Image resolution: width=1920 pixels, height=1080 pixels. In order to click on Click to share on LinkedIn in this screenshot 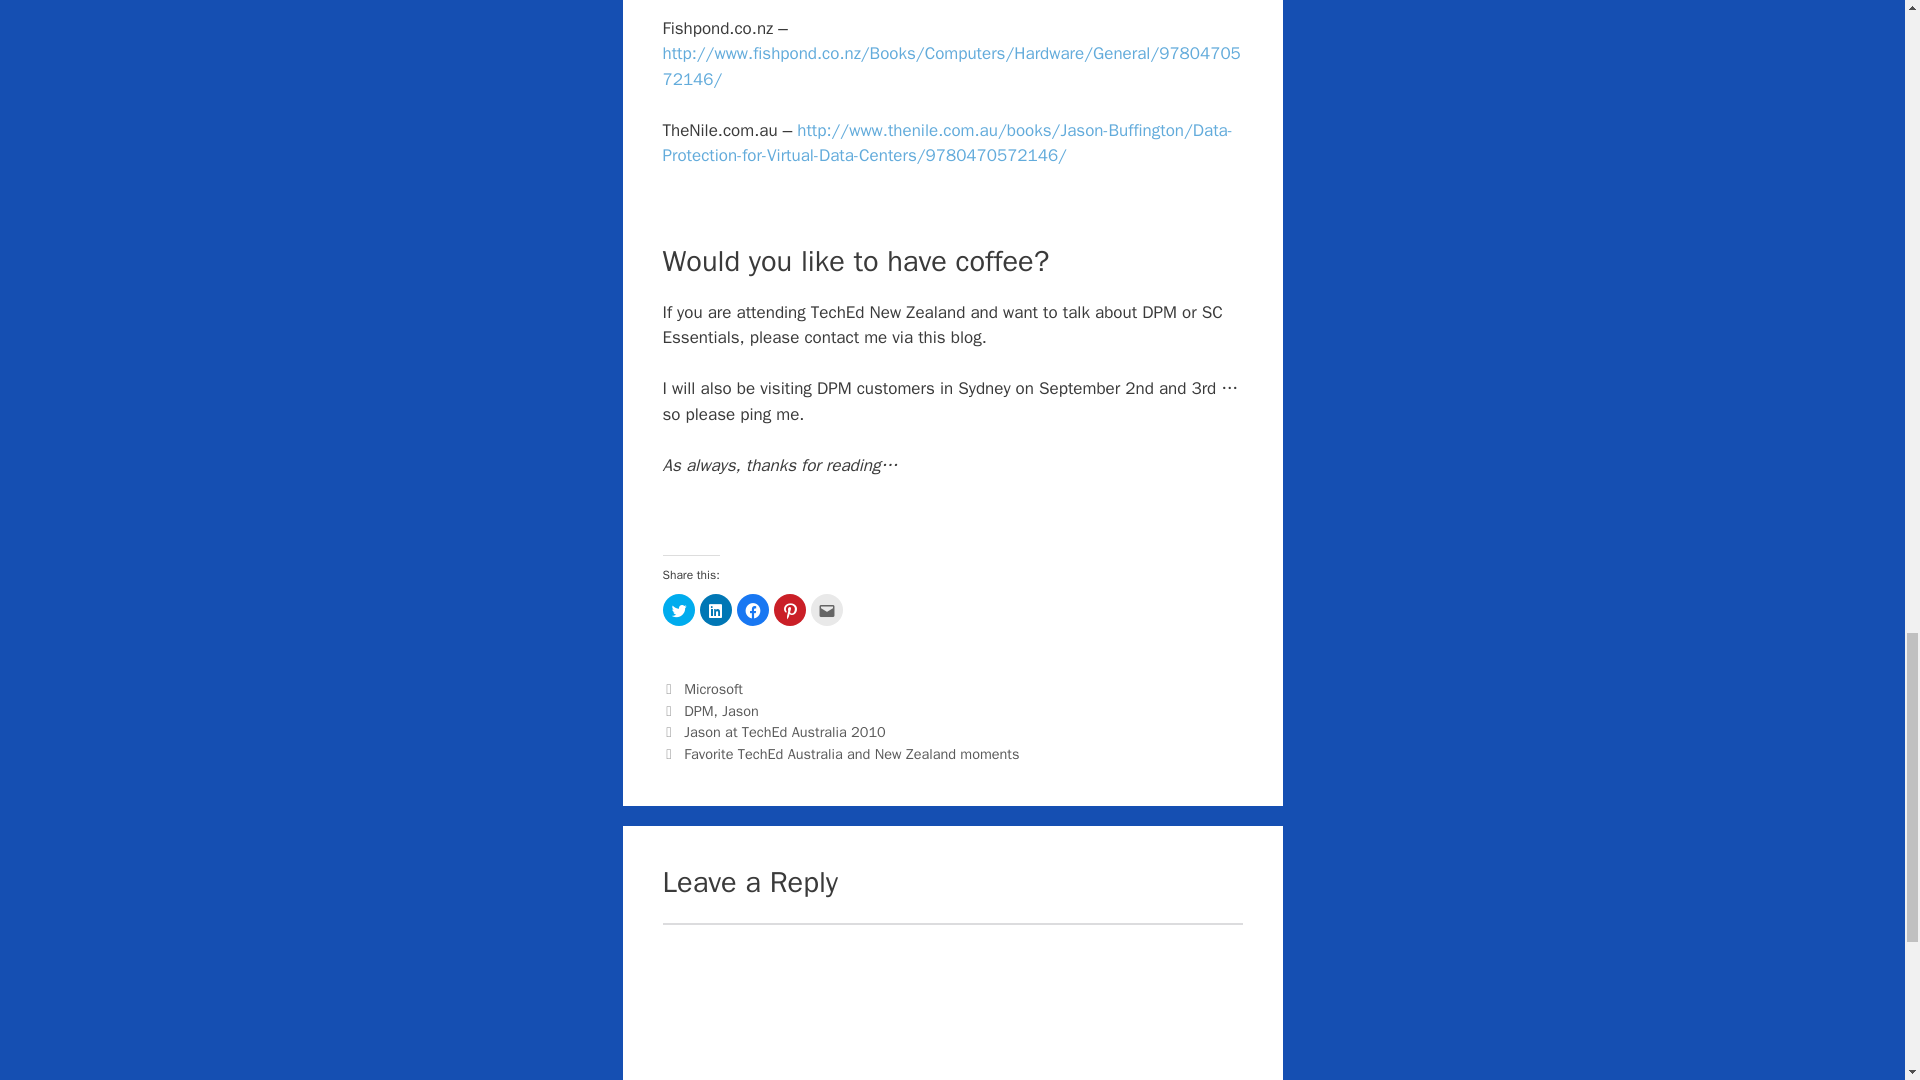, I will do `click(716, 610)`.